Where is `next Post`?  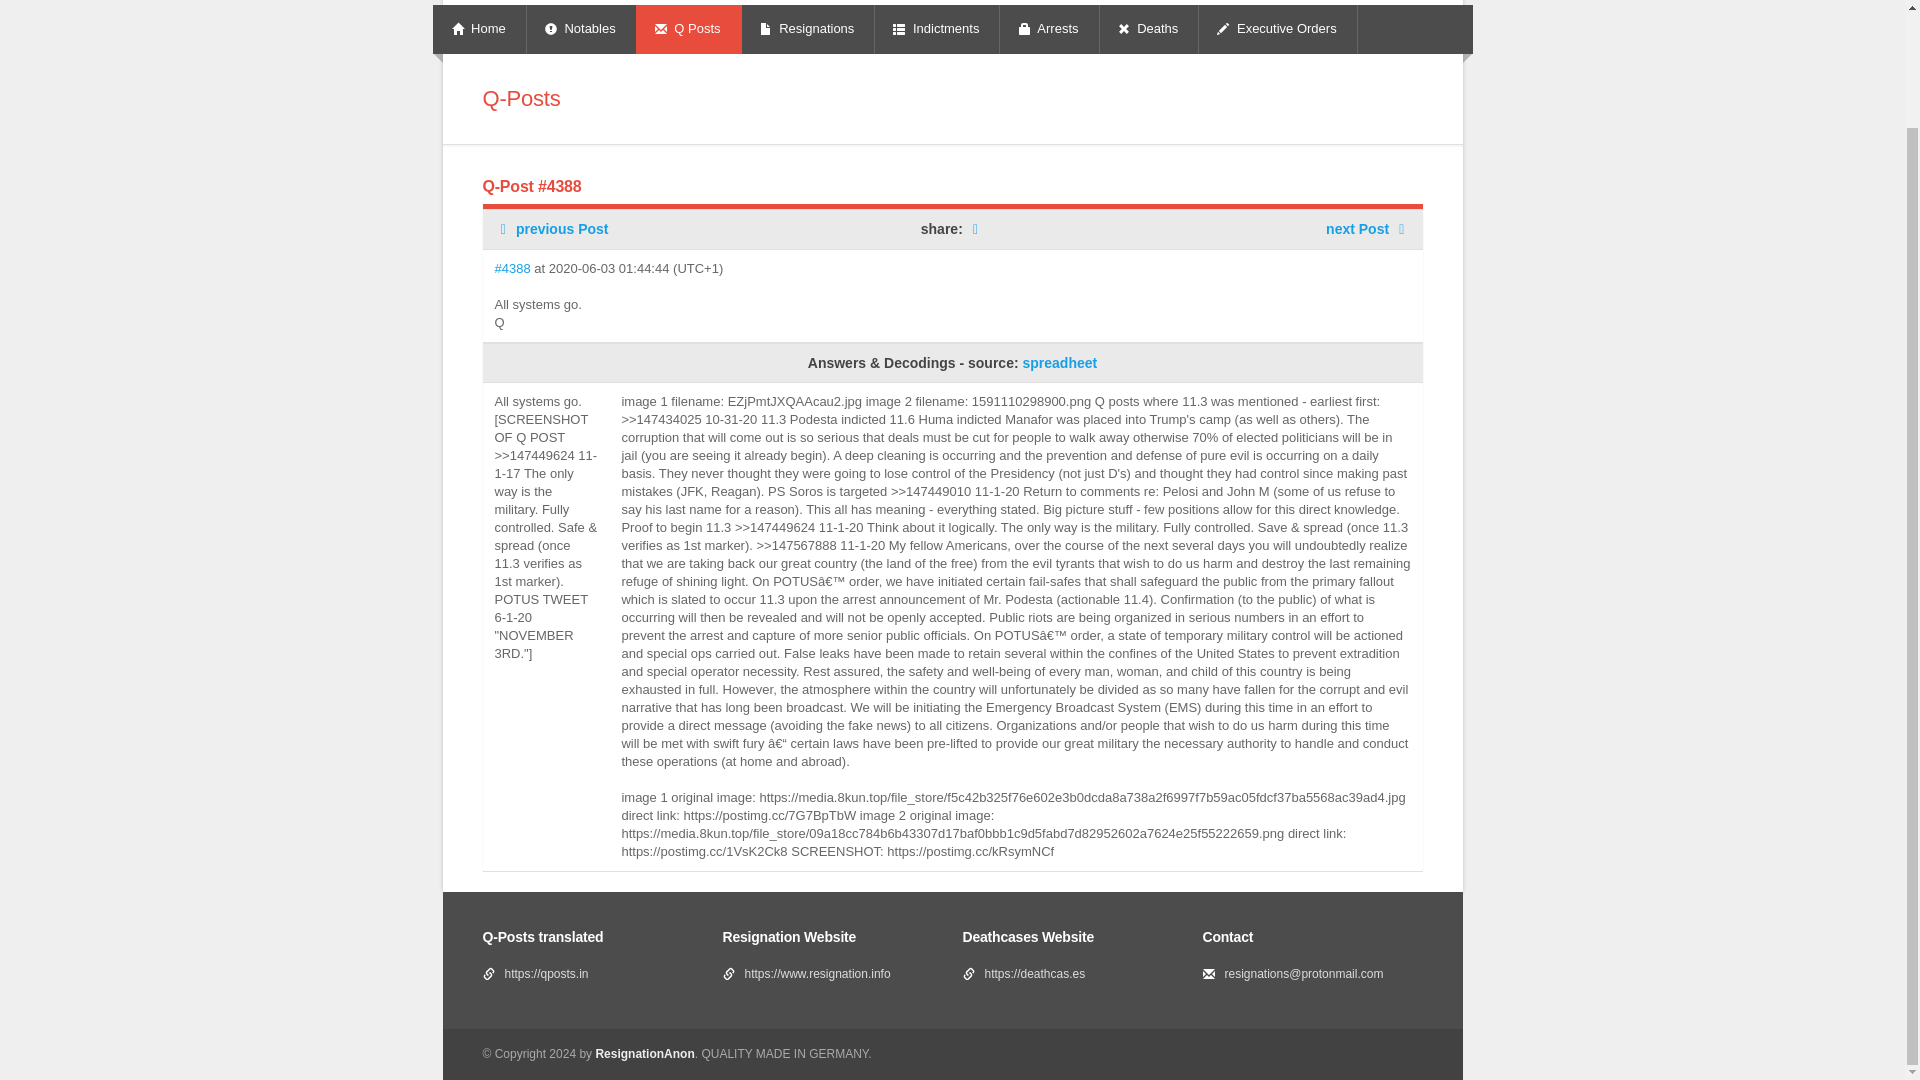
next Post is located at coordinates (1368, 228).